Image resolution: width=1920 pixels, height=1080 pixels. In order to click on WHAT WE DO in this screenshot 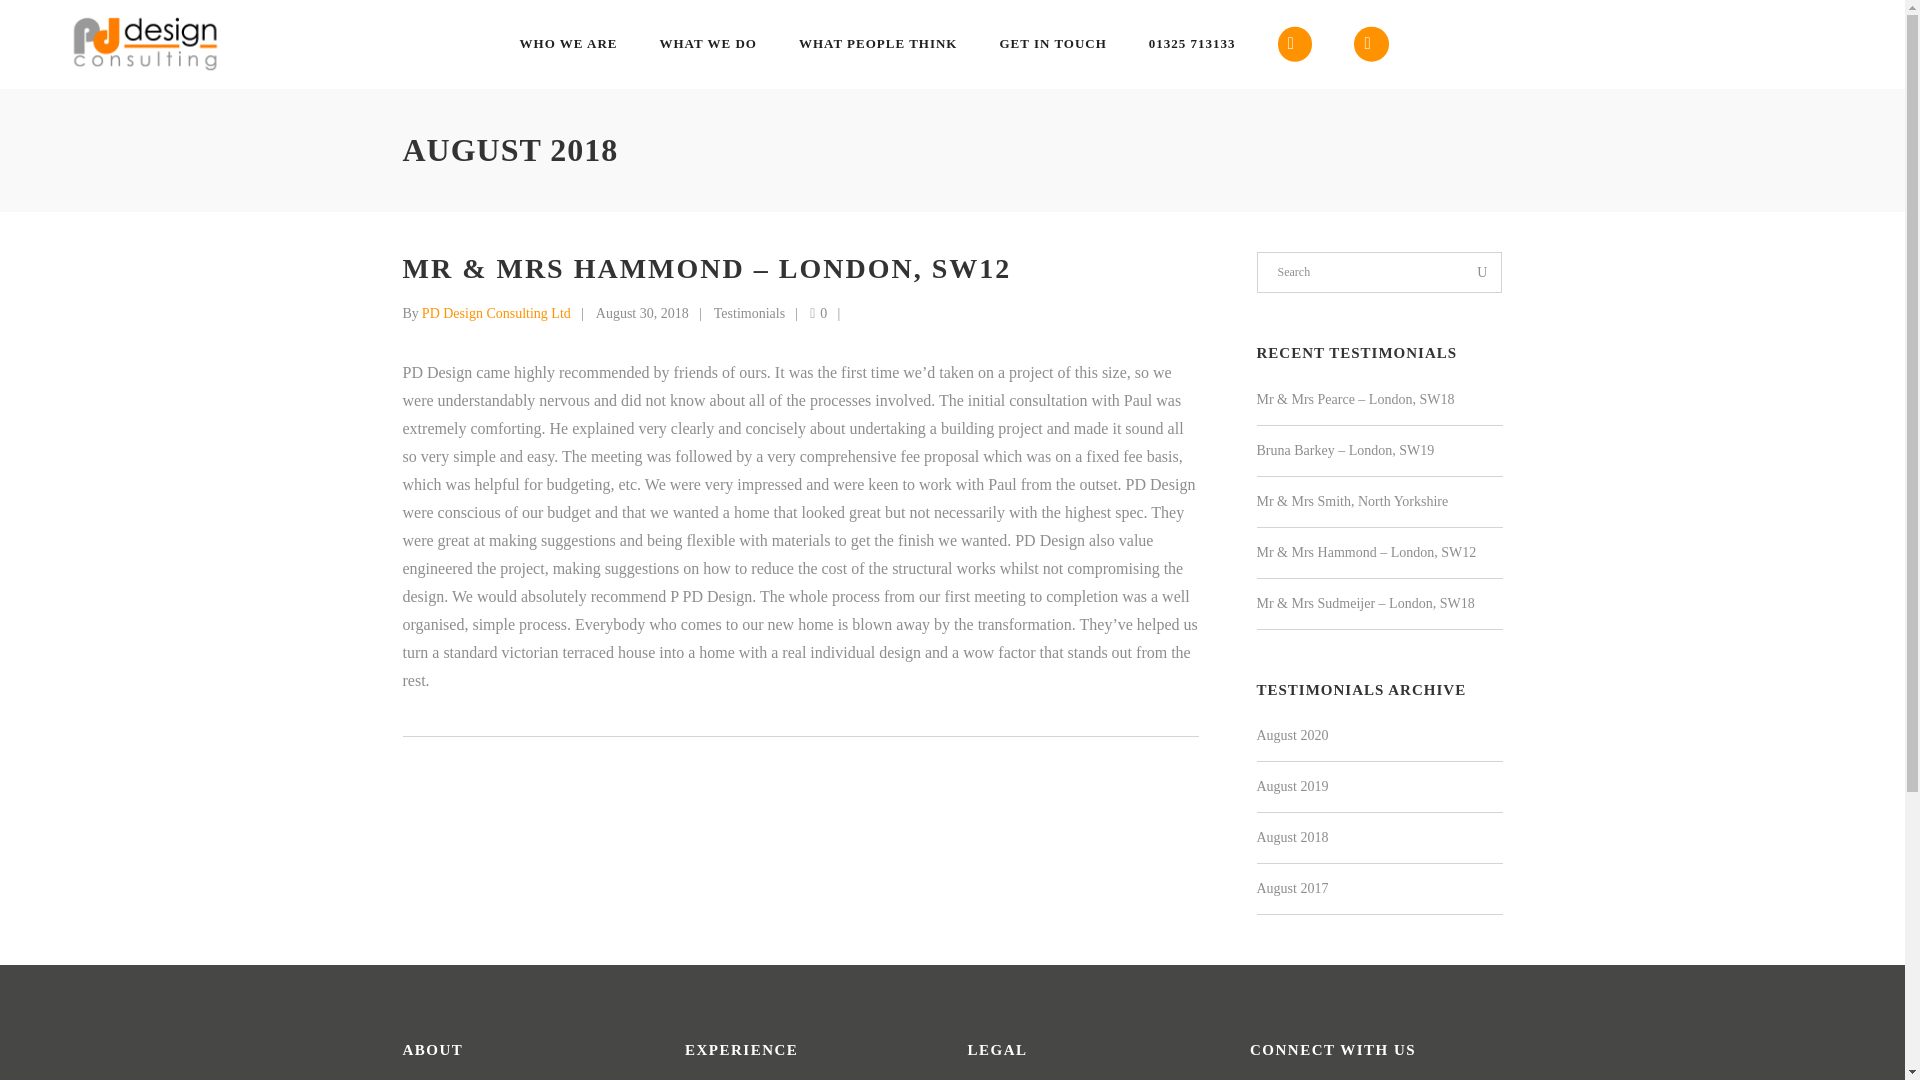, I will do `click(707, 44)`.